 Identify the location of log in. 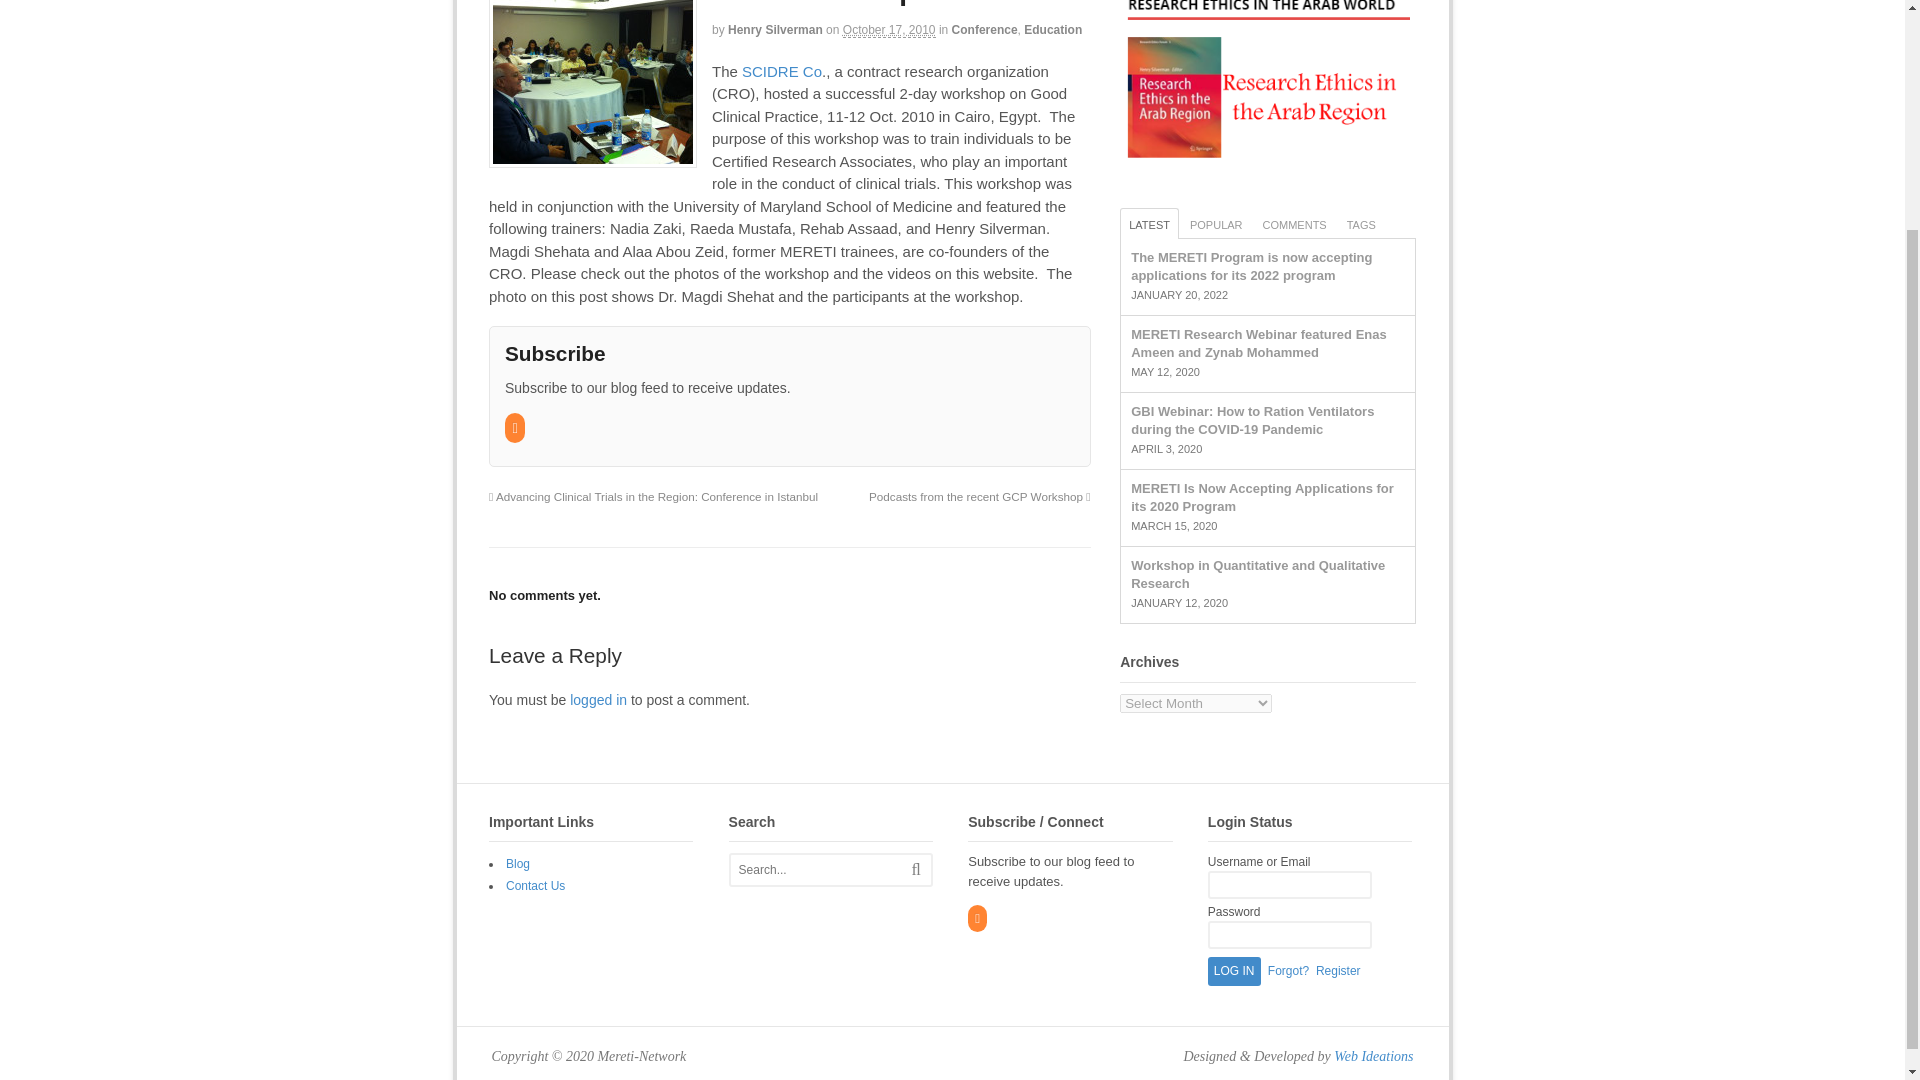
(1234, 970).